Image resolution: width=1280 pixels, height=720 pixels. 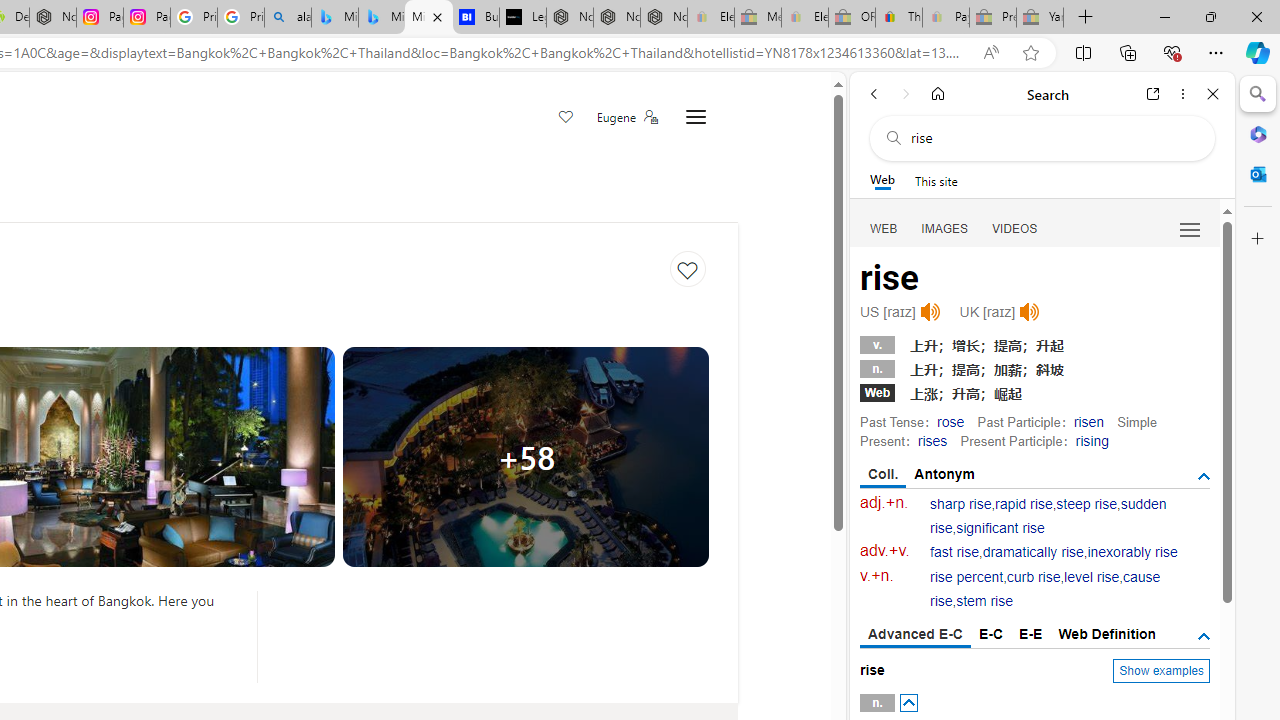 I want to click on Web Definition, so click(x=1106, y=634).